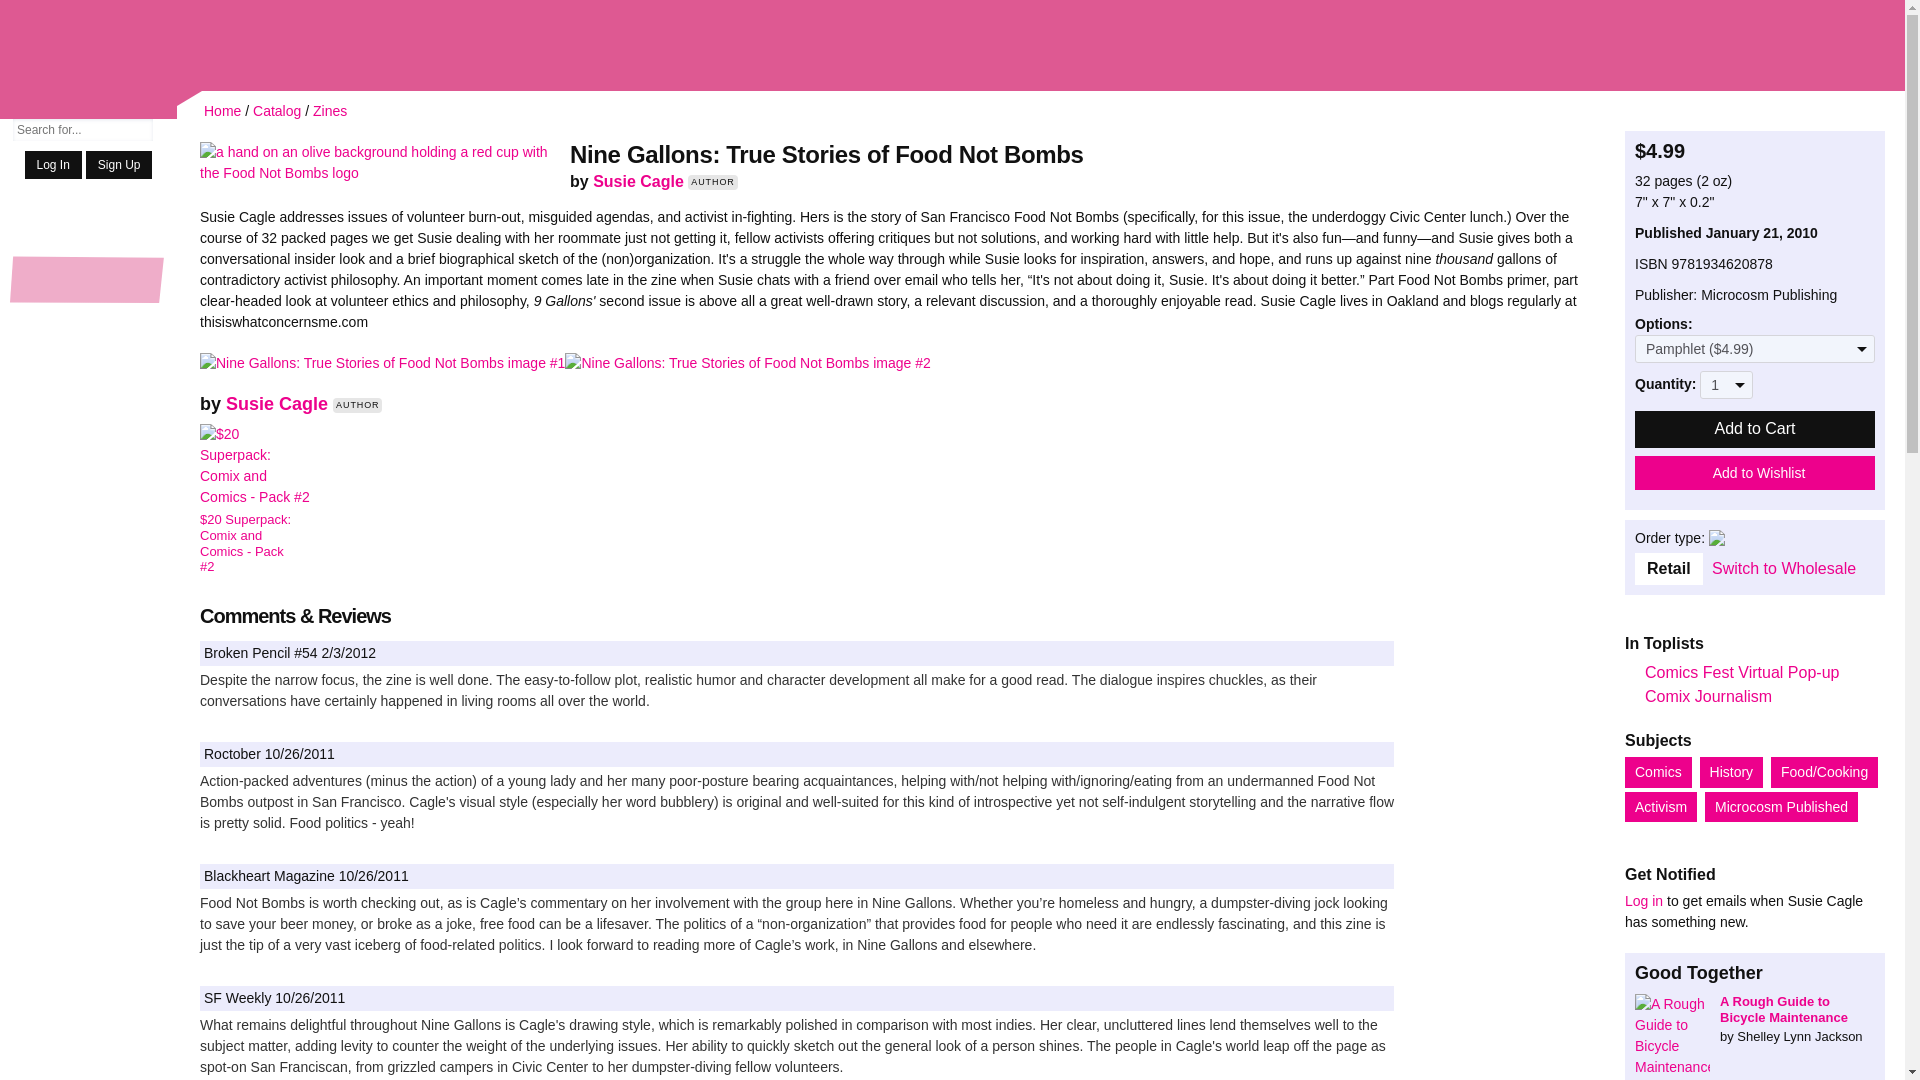  What do you see at coordinates (88, 670) in the screenshot?
I see `Journals` at bounding box center [88, 670].